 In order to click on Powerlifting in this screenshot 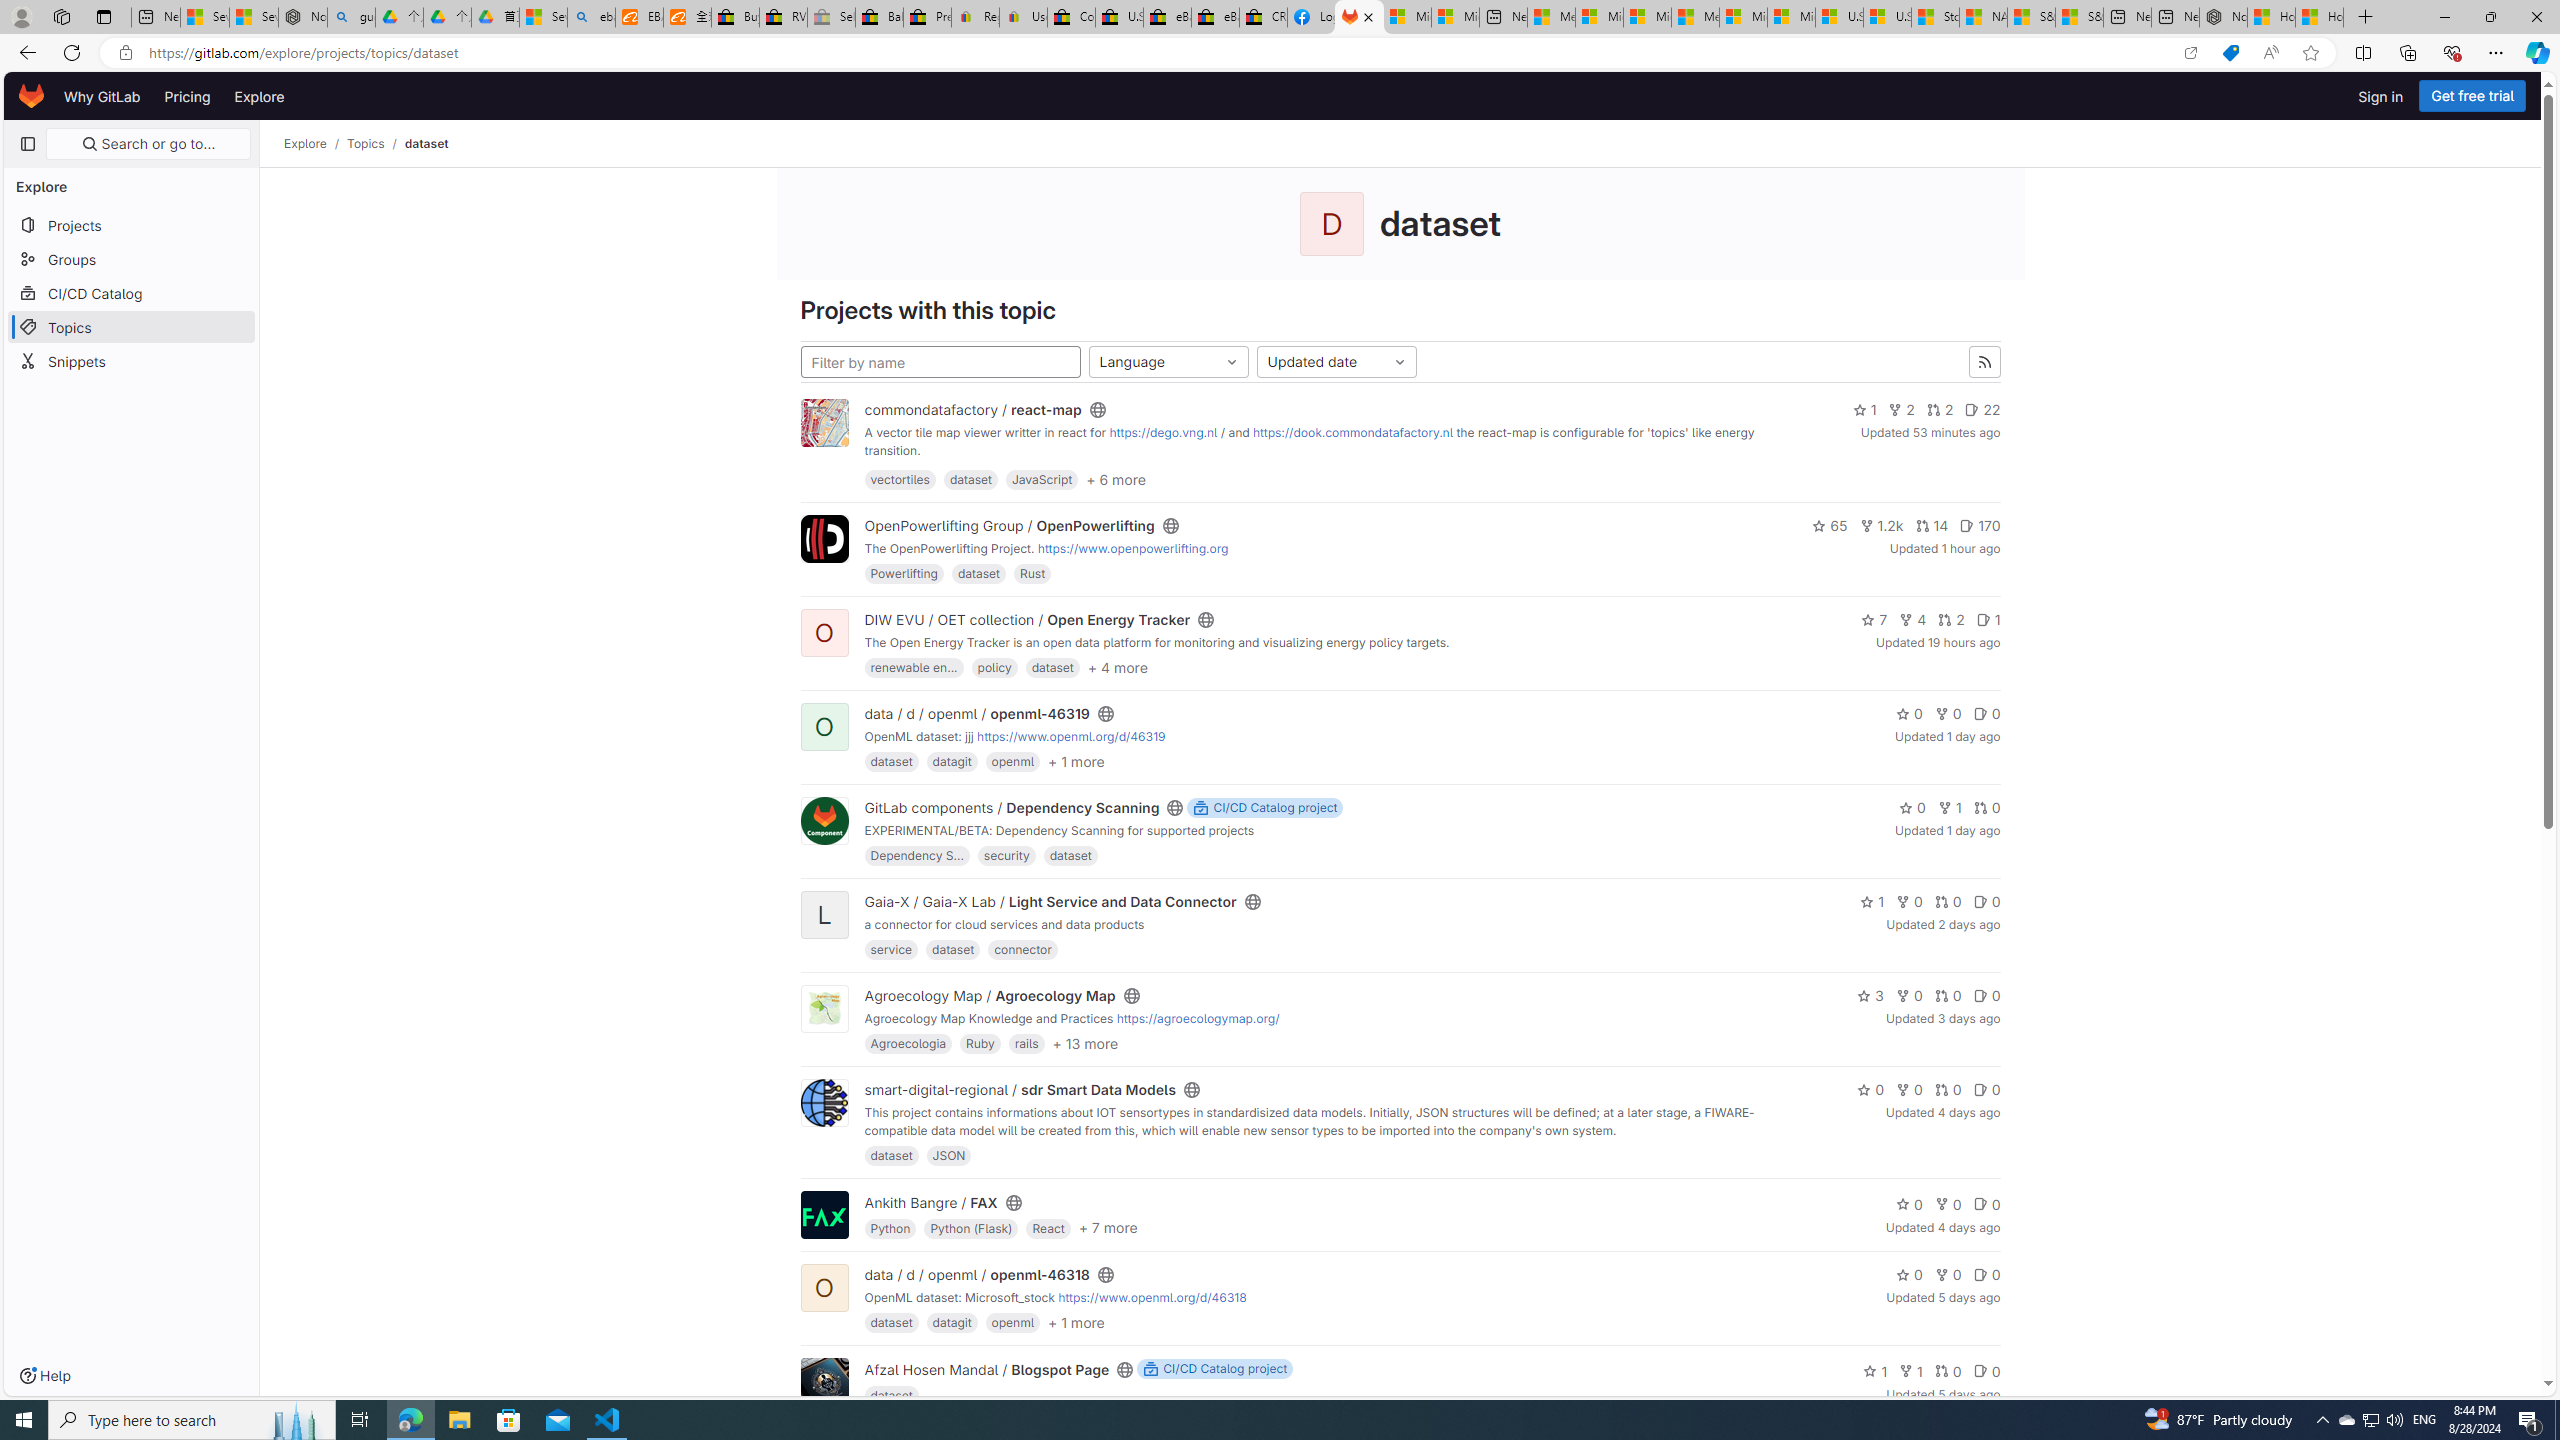, I will do `click(904, 573)`.